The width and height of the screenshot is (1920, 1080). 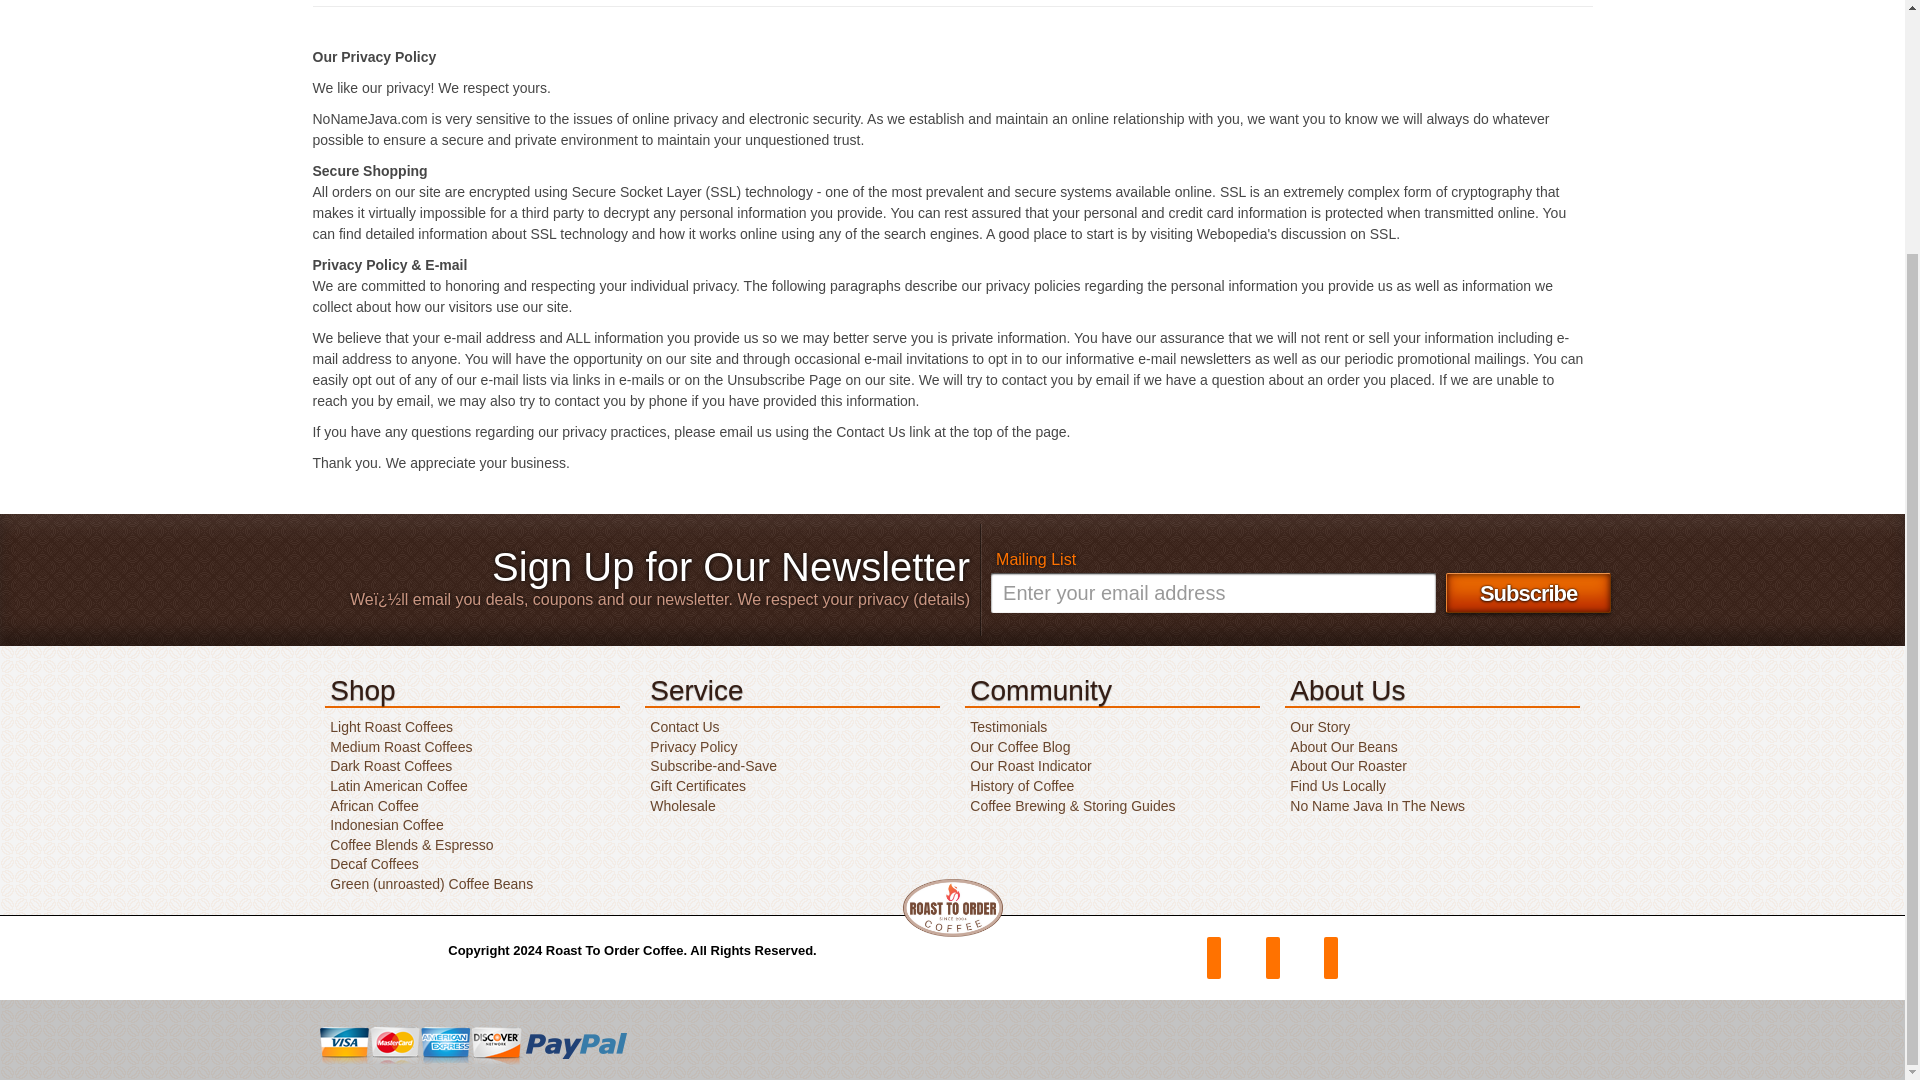 What do you see at coordinates (682, 727) in the screenshot?
I see `Contact Us` at bounding box center [682, 727].